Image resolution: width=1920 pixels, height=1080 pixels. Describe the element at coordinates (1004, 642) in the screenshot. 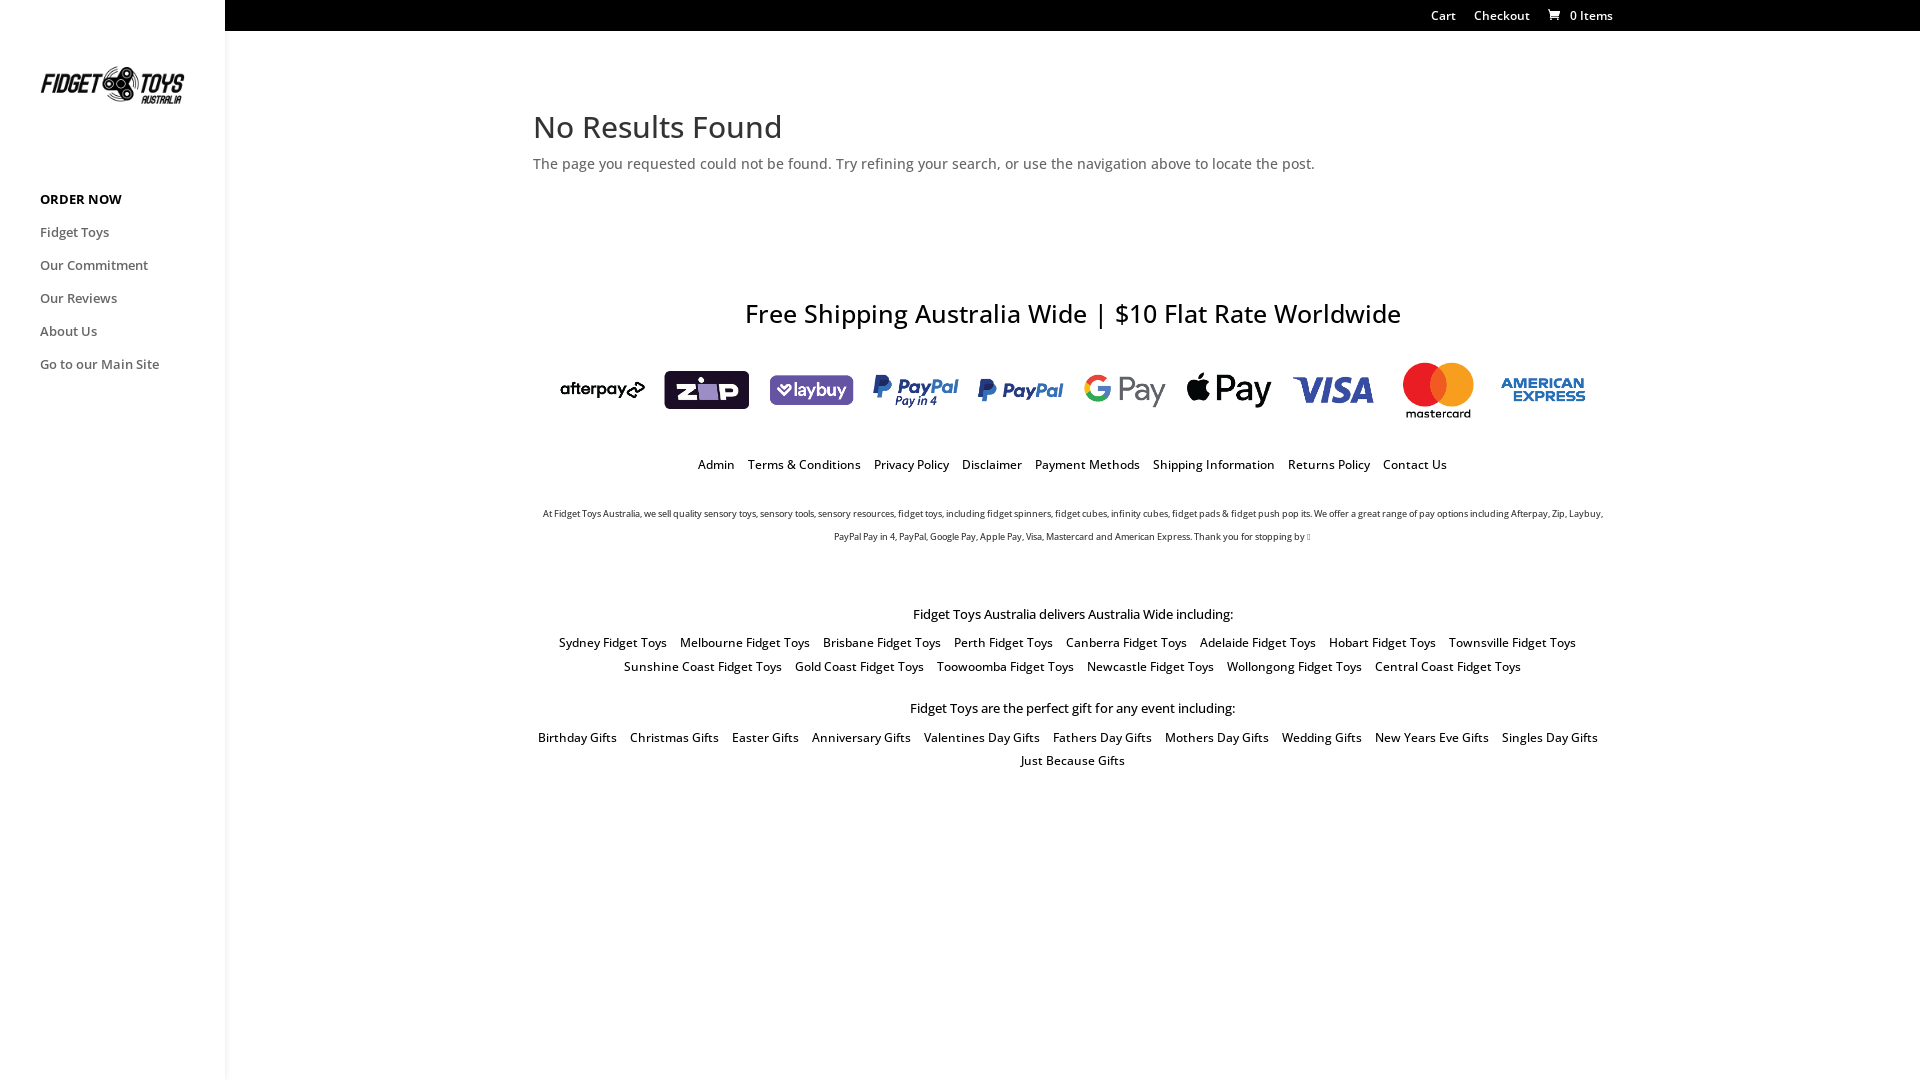

I see `Perth Fidget Toys` at that location.